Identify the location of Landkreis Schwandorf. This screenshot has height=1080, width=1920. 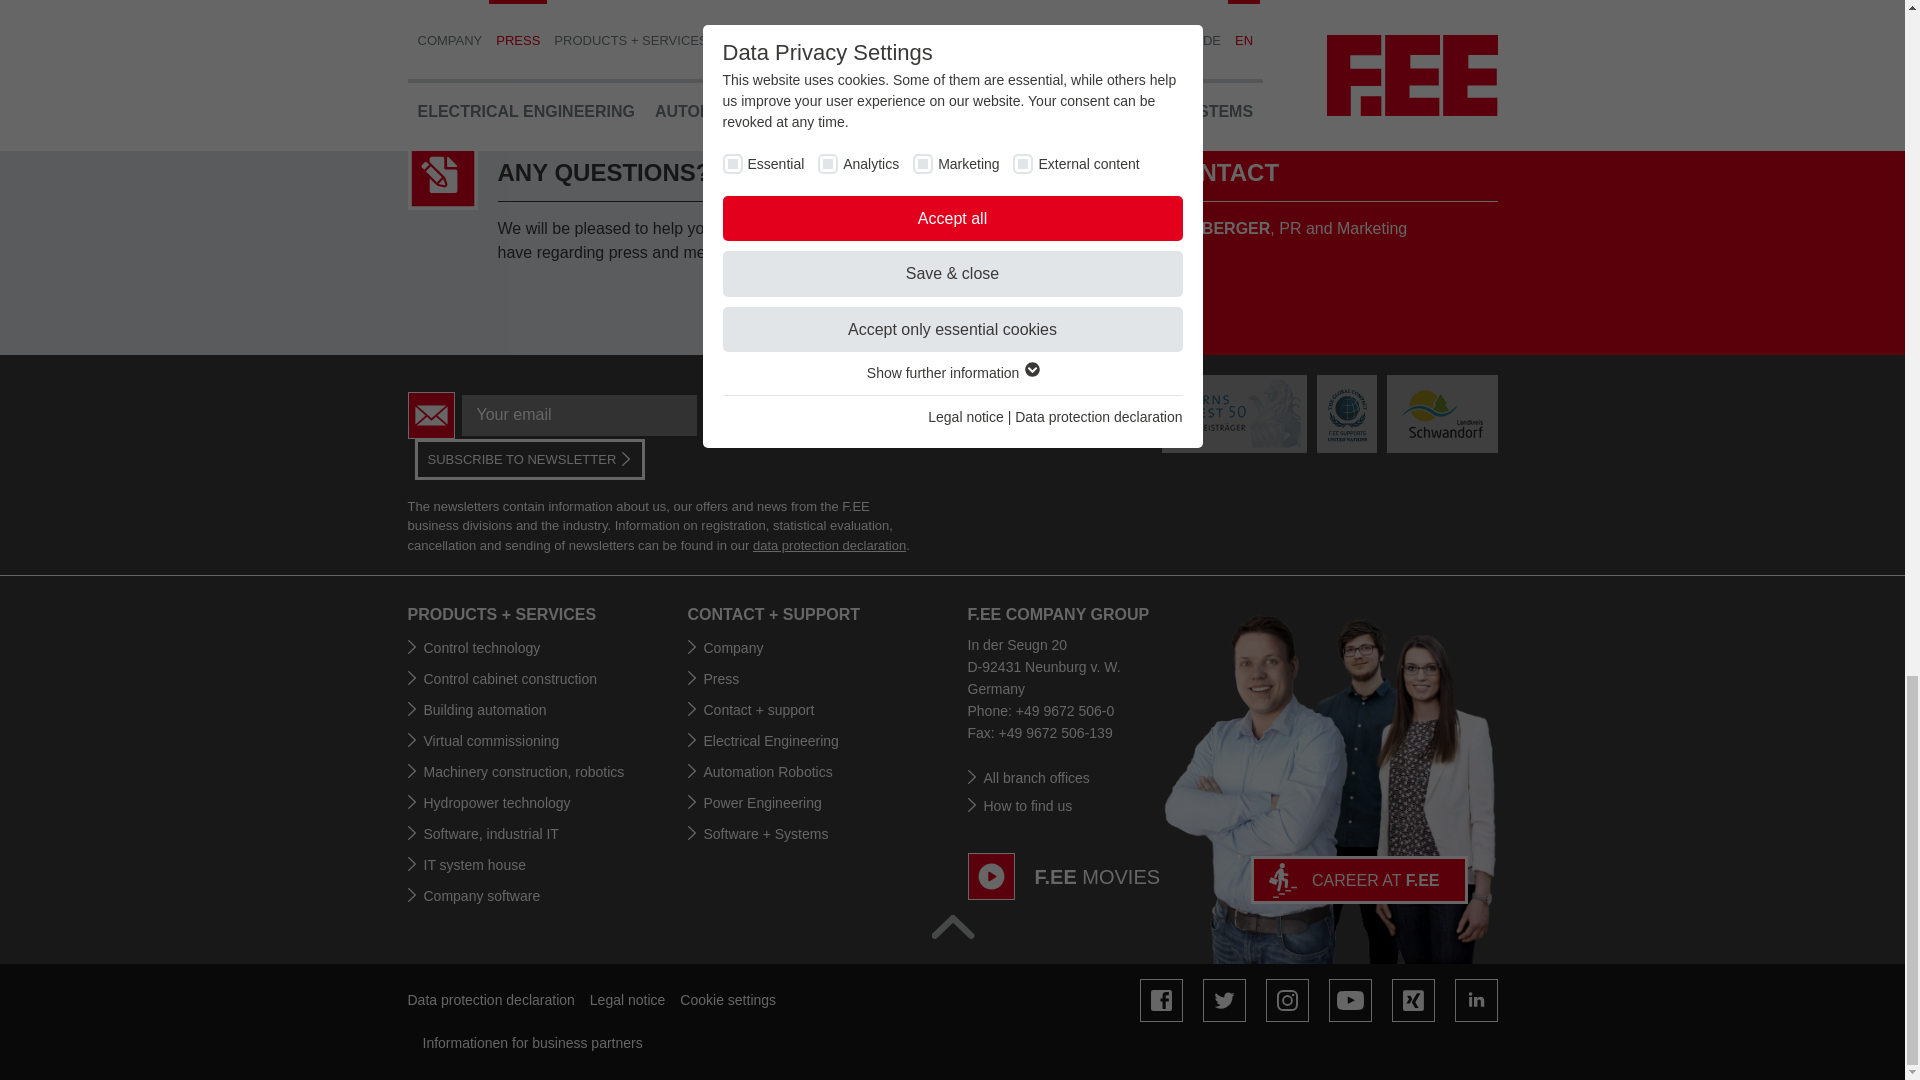
(1442, 412).